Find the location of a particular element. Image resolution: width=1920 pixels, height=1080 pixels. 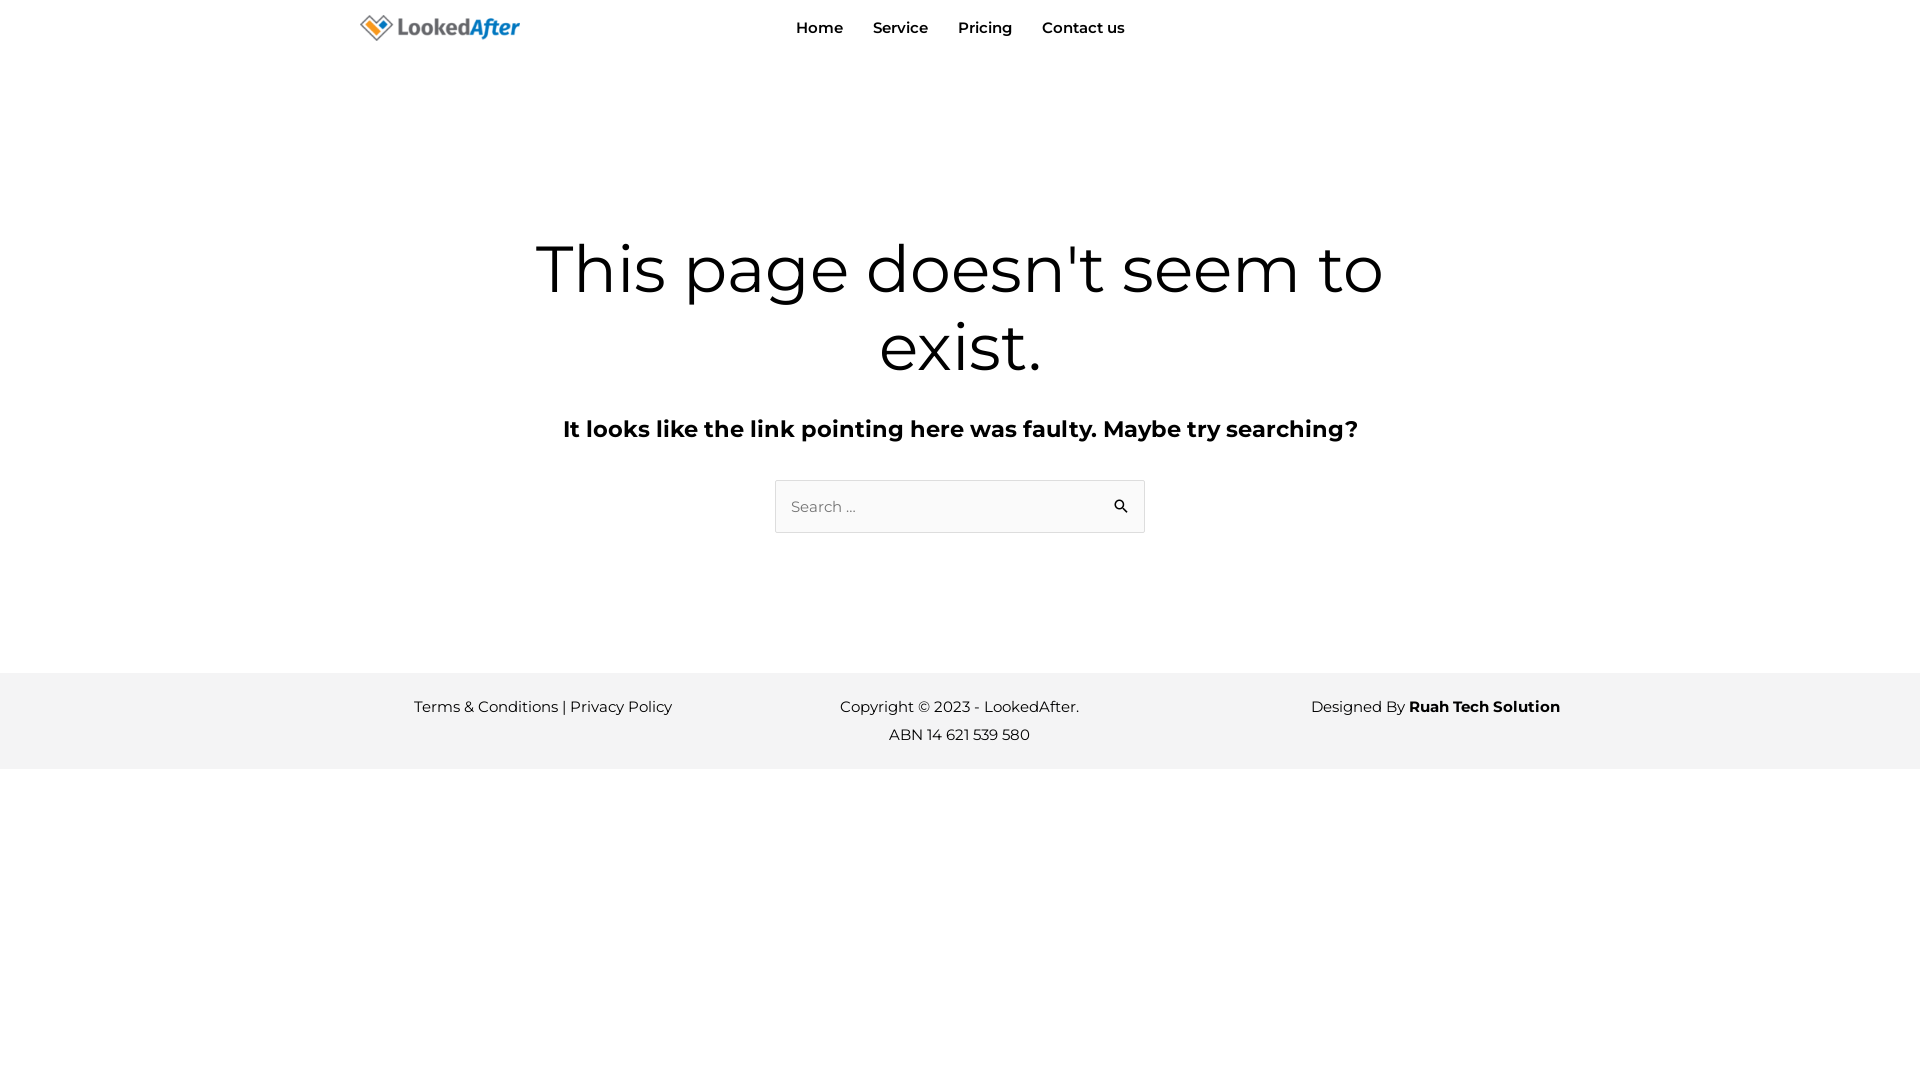

Privacy Policy is located at coordinates (621, 706).